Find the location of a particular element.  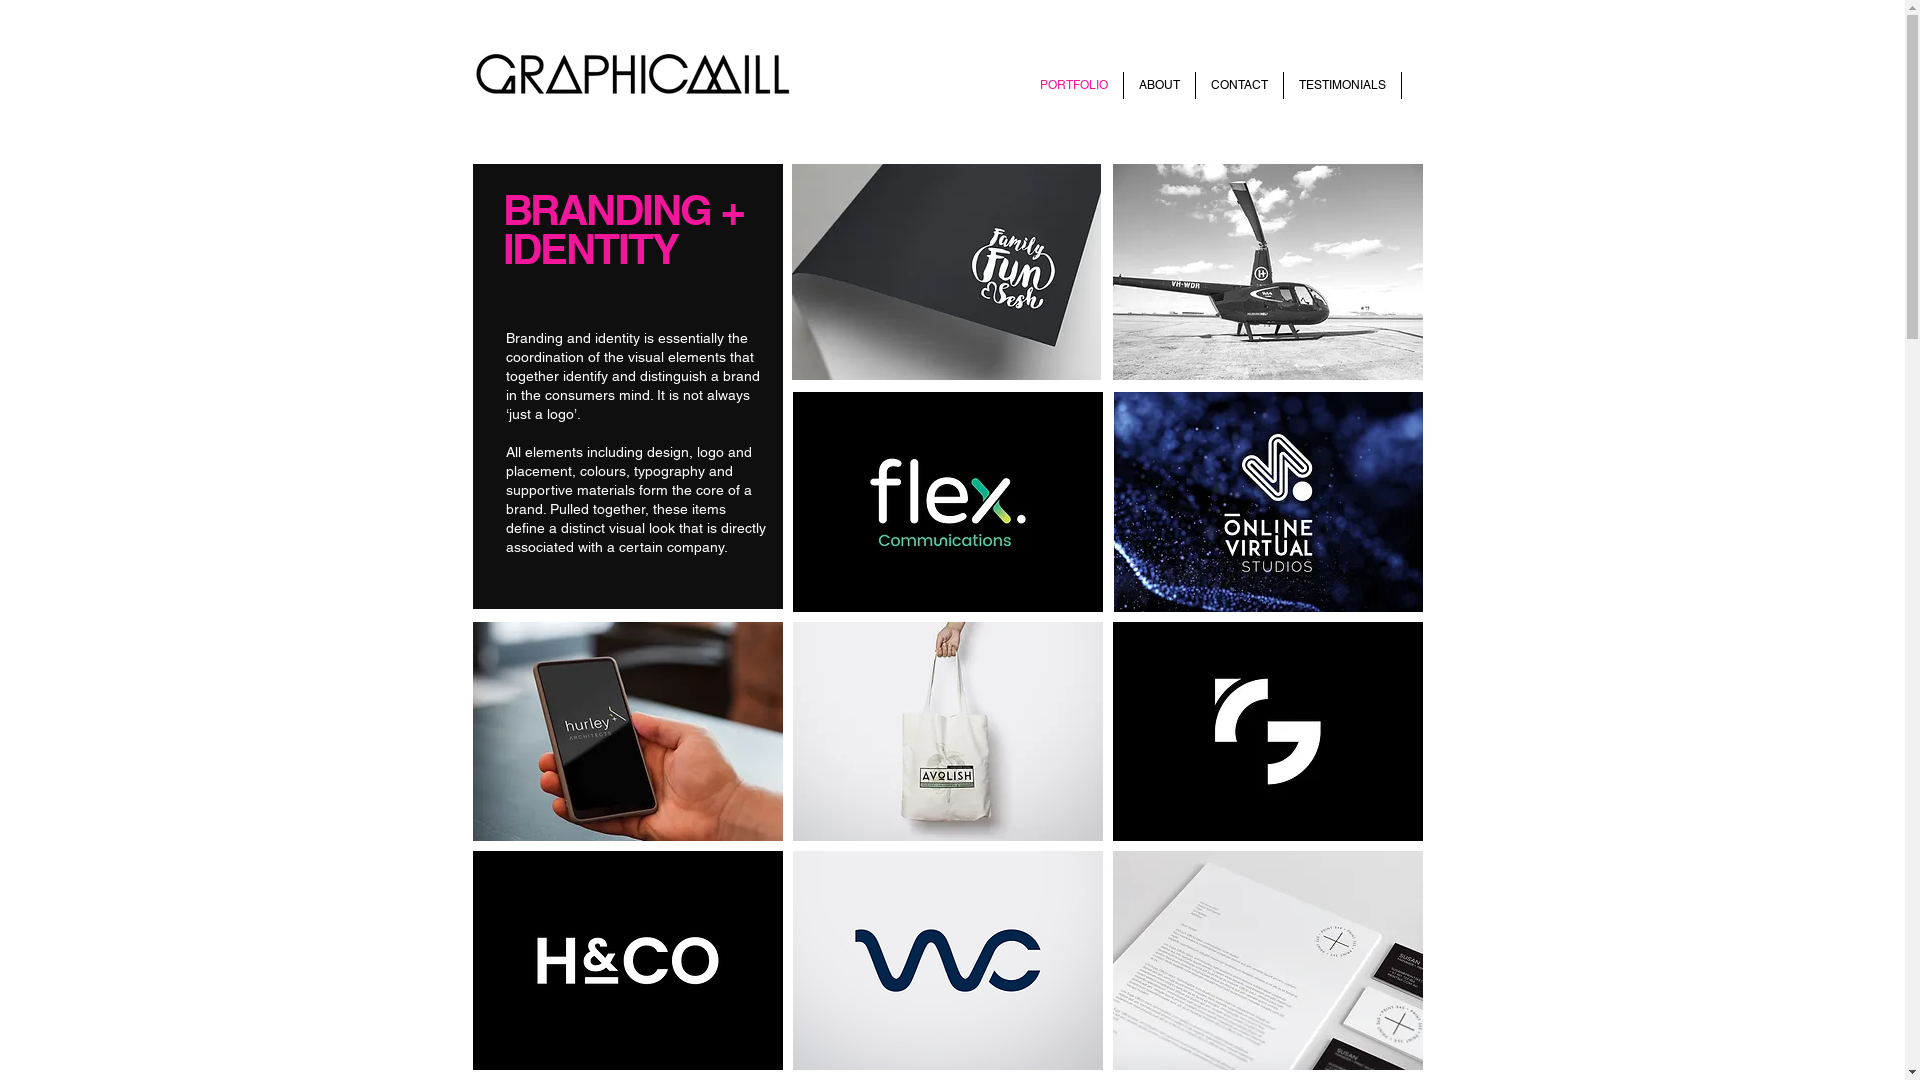

TESTIMONIALS is located at coordinates (1342, 86).